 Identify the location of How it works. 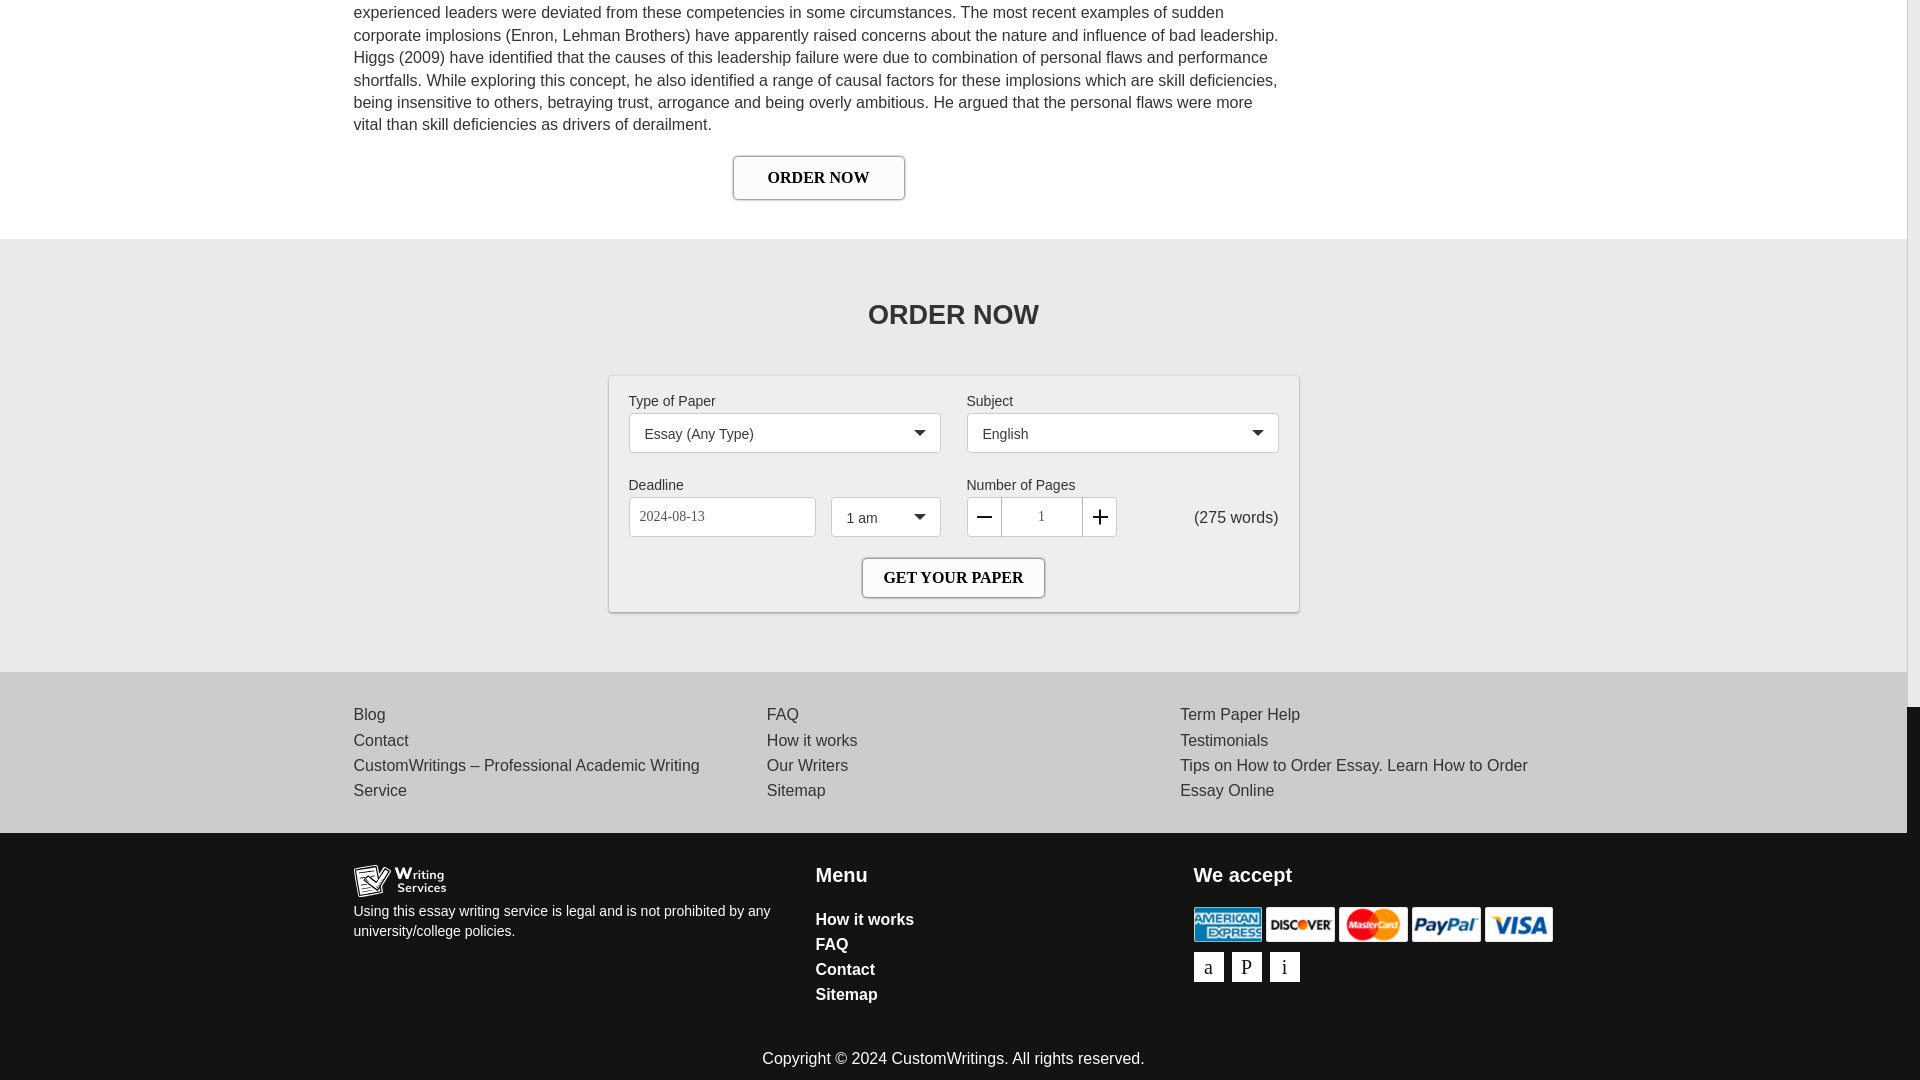
(812, 740).